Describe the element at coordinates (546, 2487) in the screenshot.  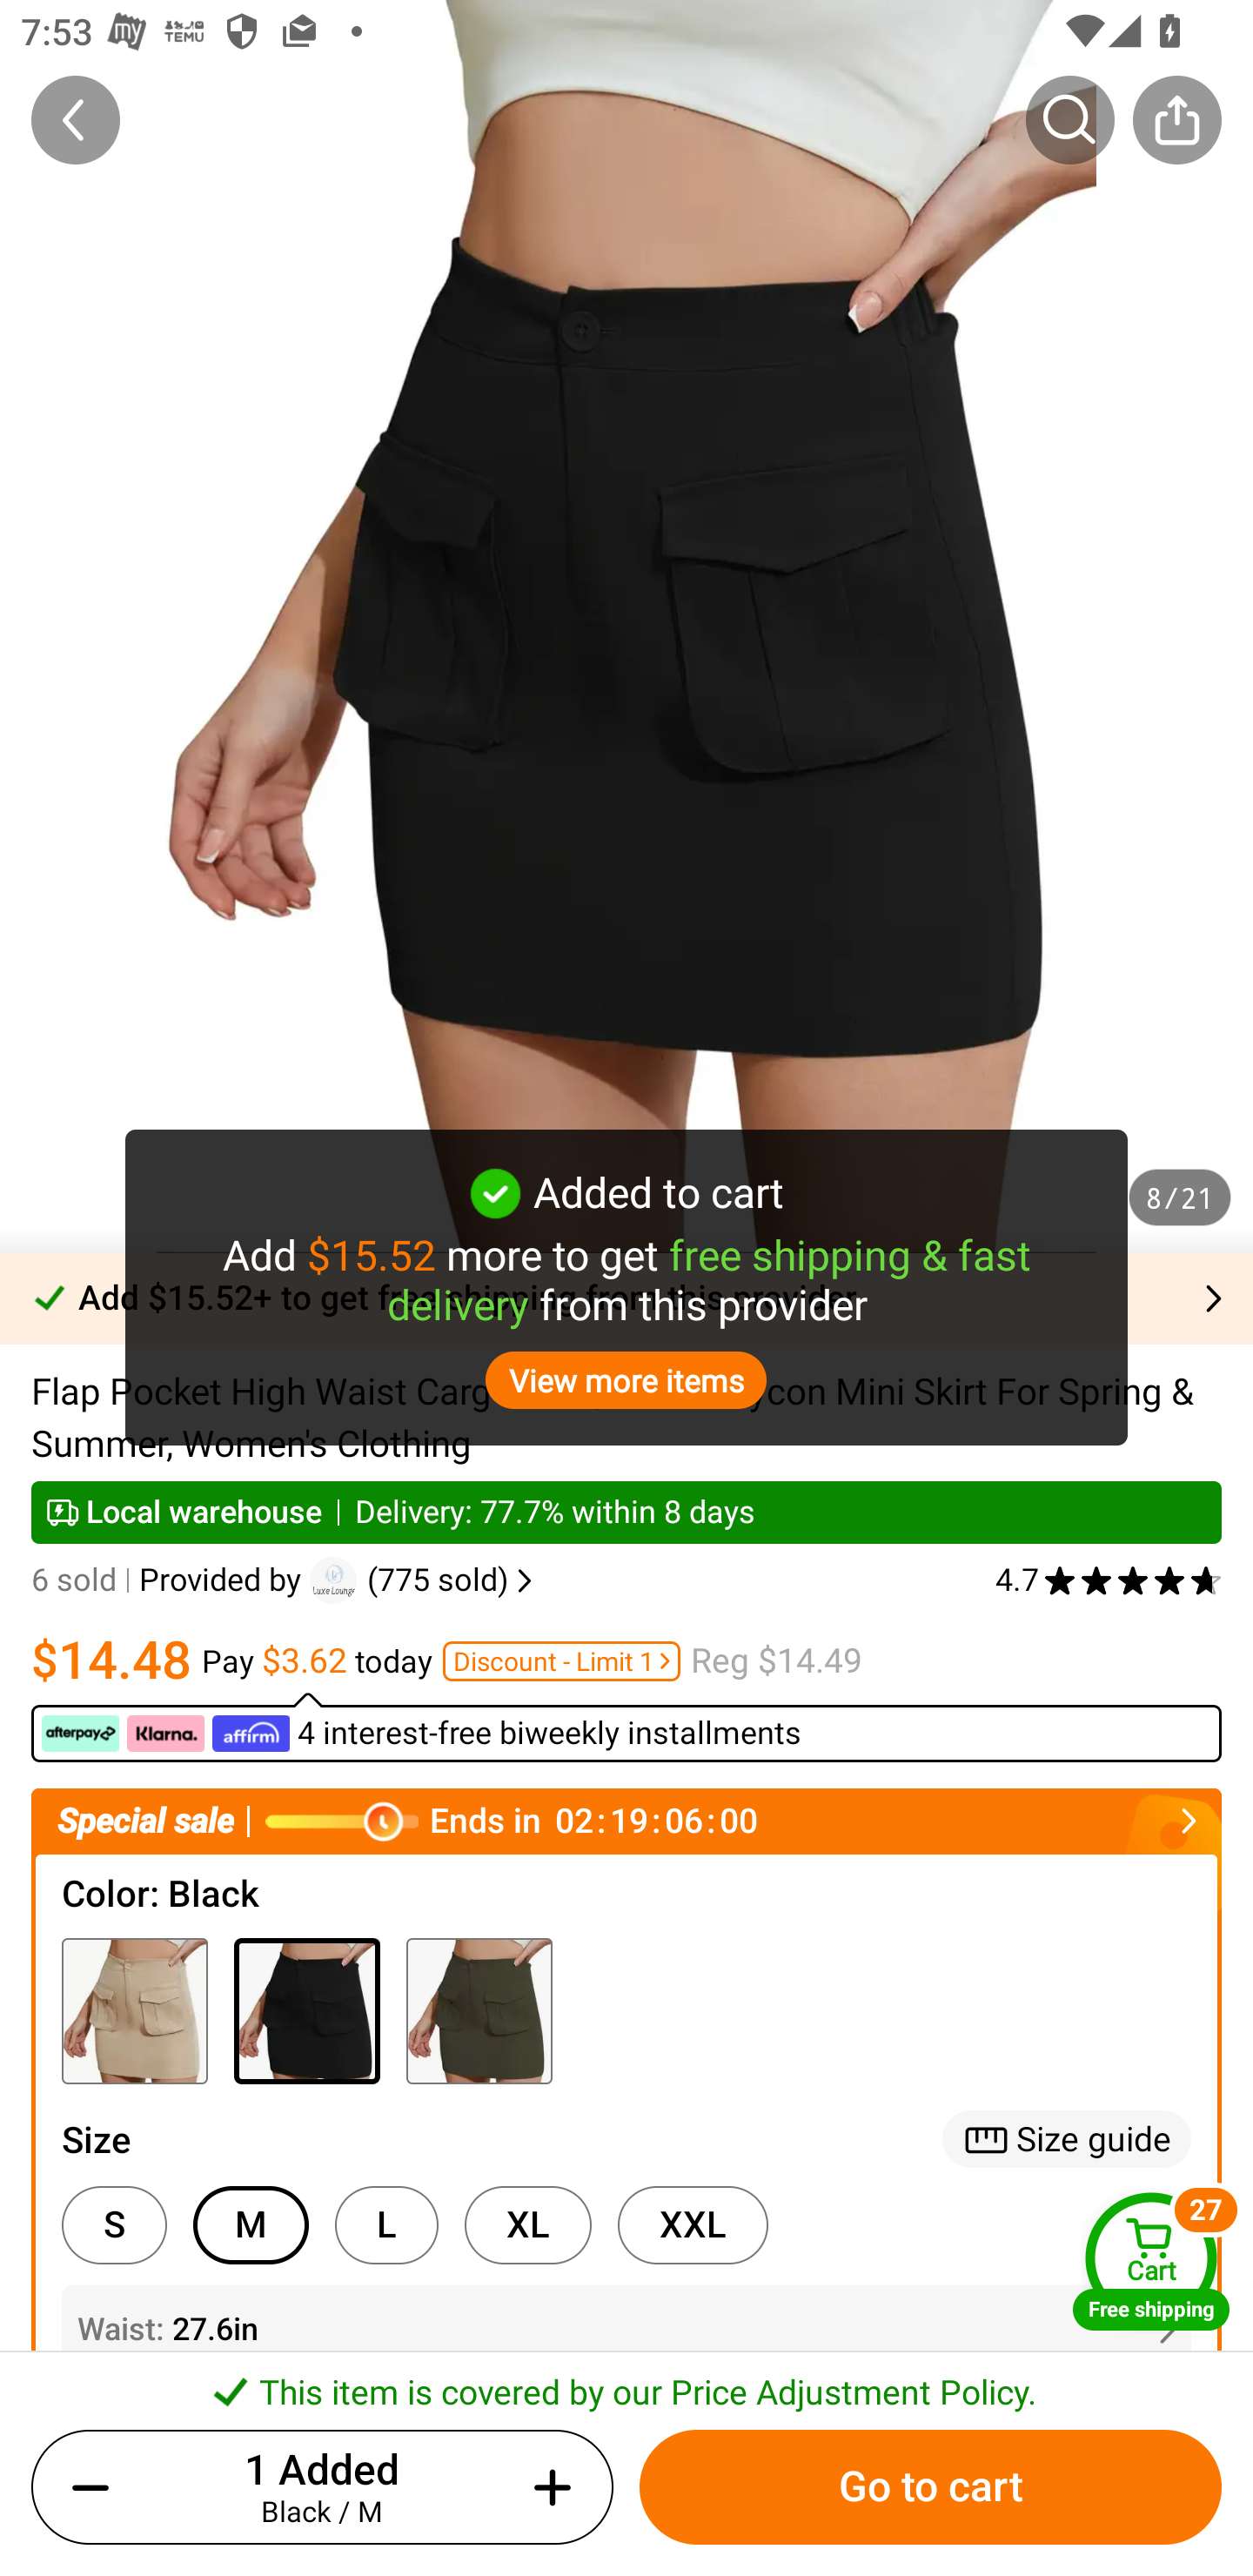
I see `Add Quantity button` at that location.